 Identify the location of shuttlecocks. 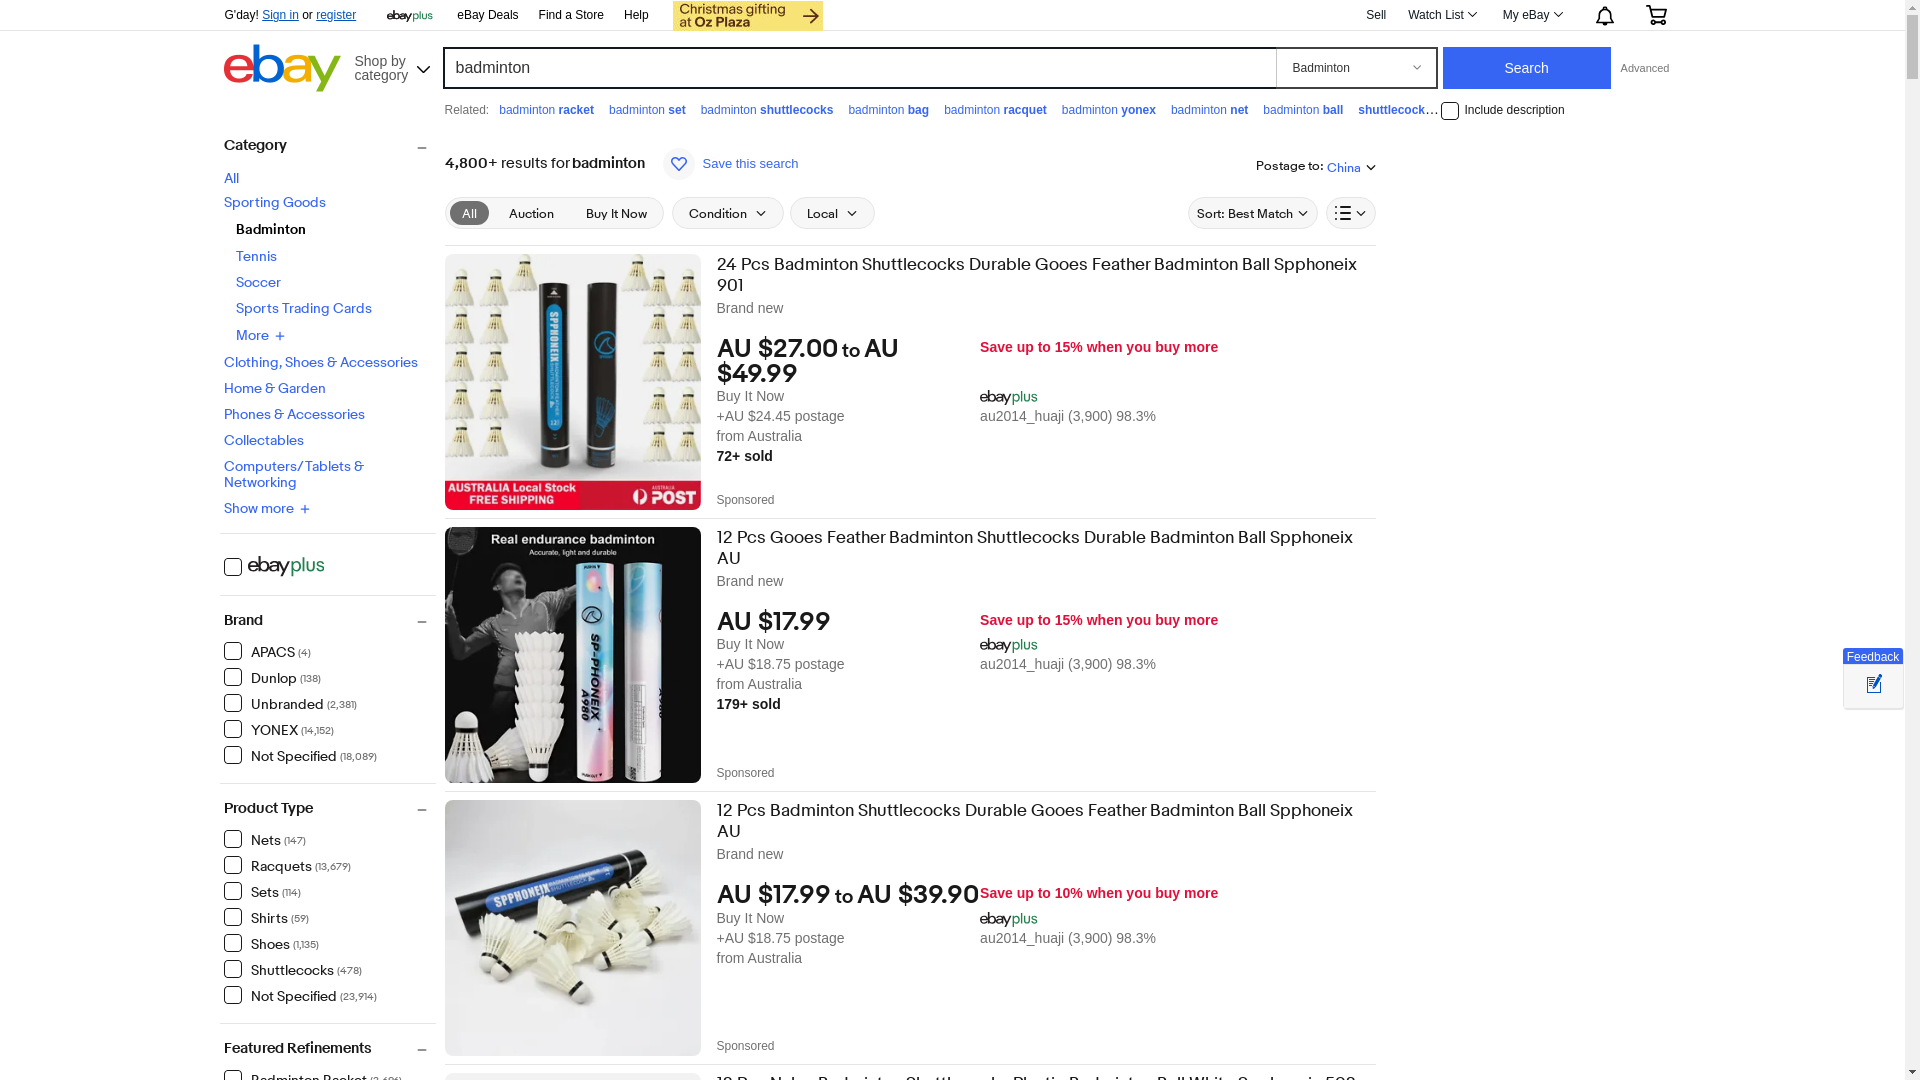
(1394, 110).